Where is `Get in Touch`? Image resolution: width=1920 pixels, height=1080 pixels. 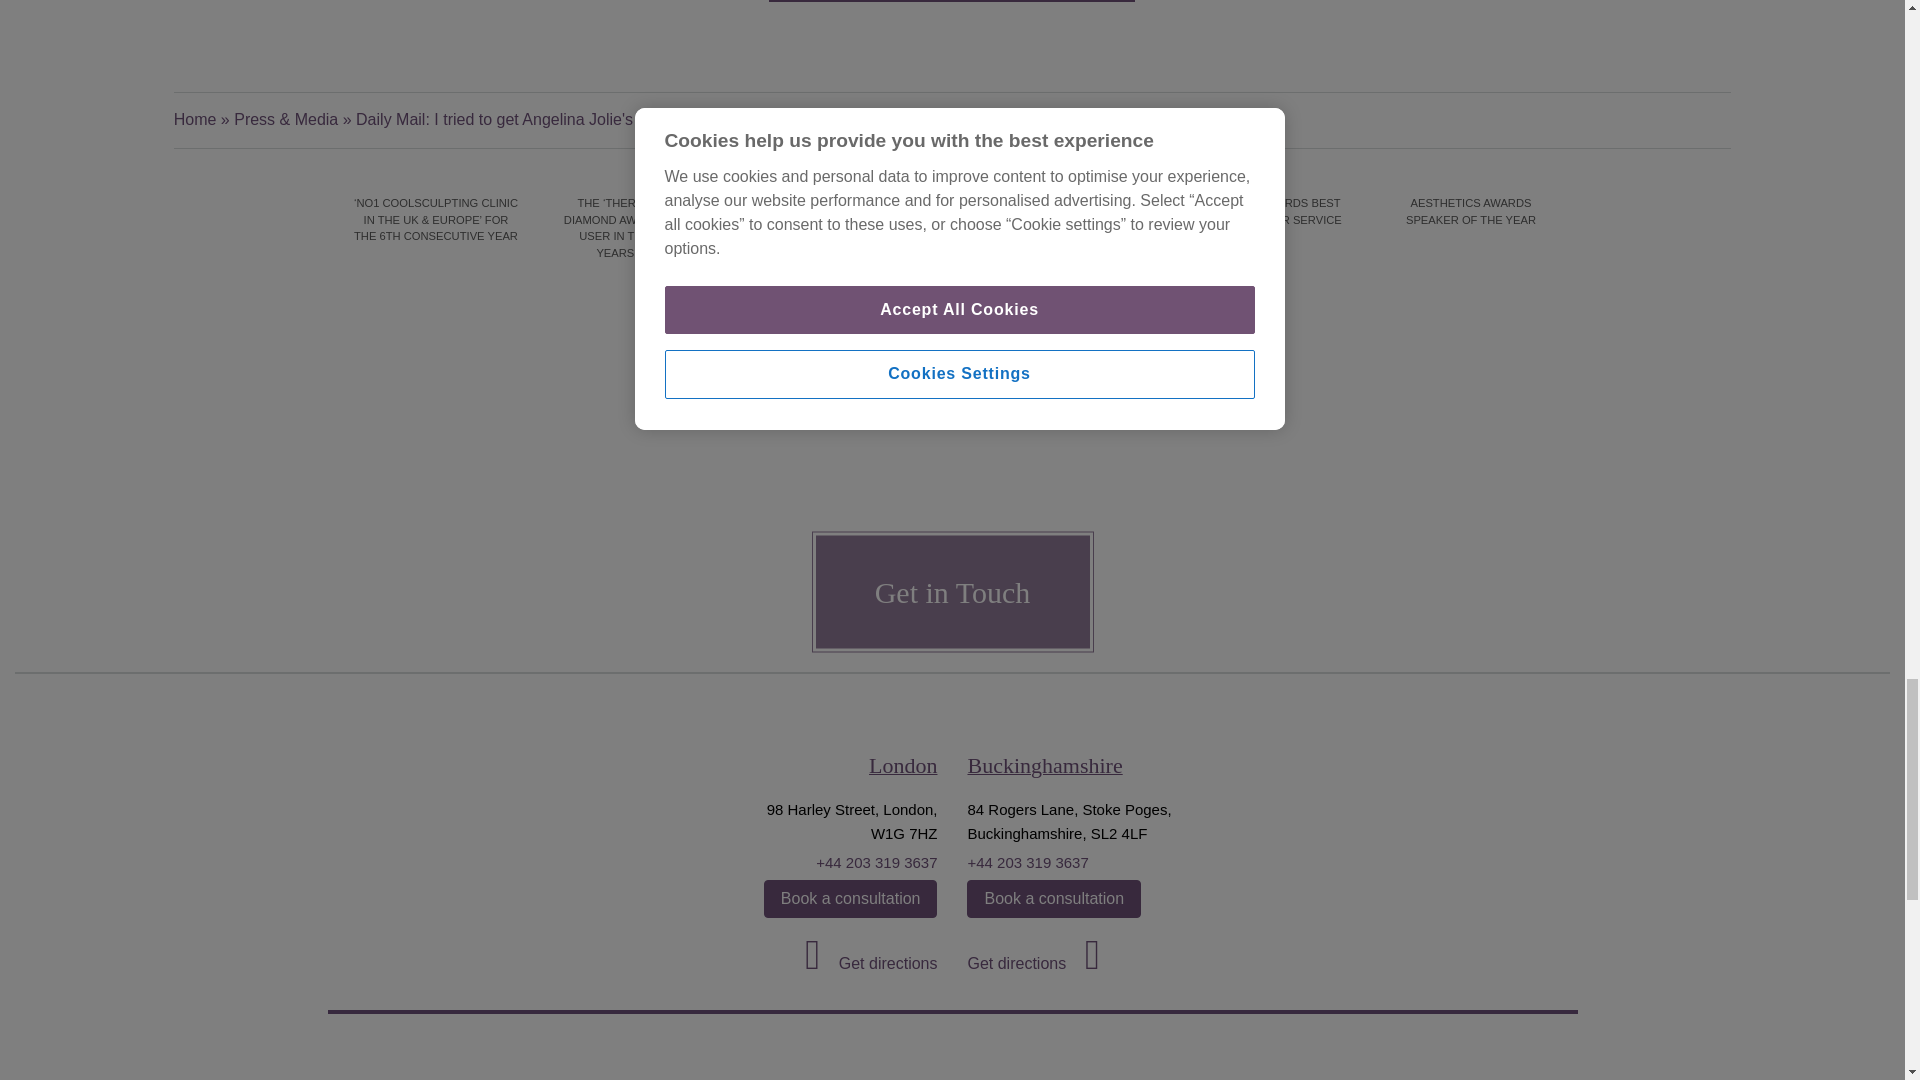 Get in Touch is located at coordinates (952, 592).